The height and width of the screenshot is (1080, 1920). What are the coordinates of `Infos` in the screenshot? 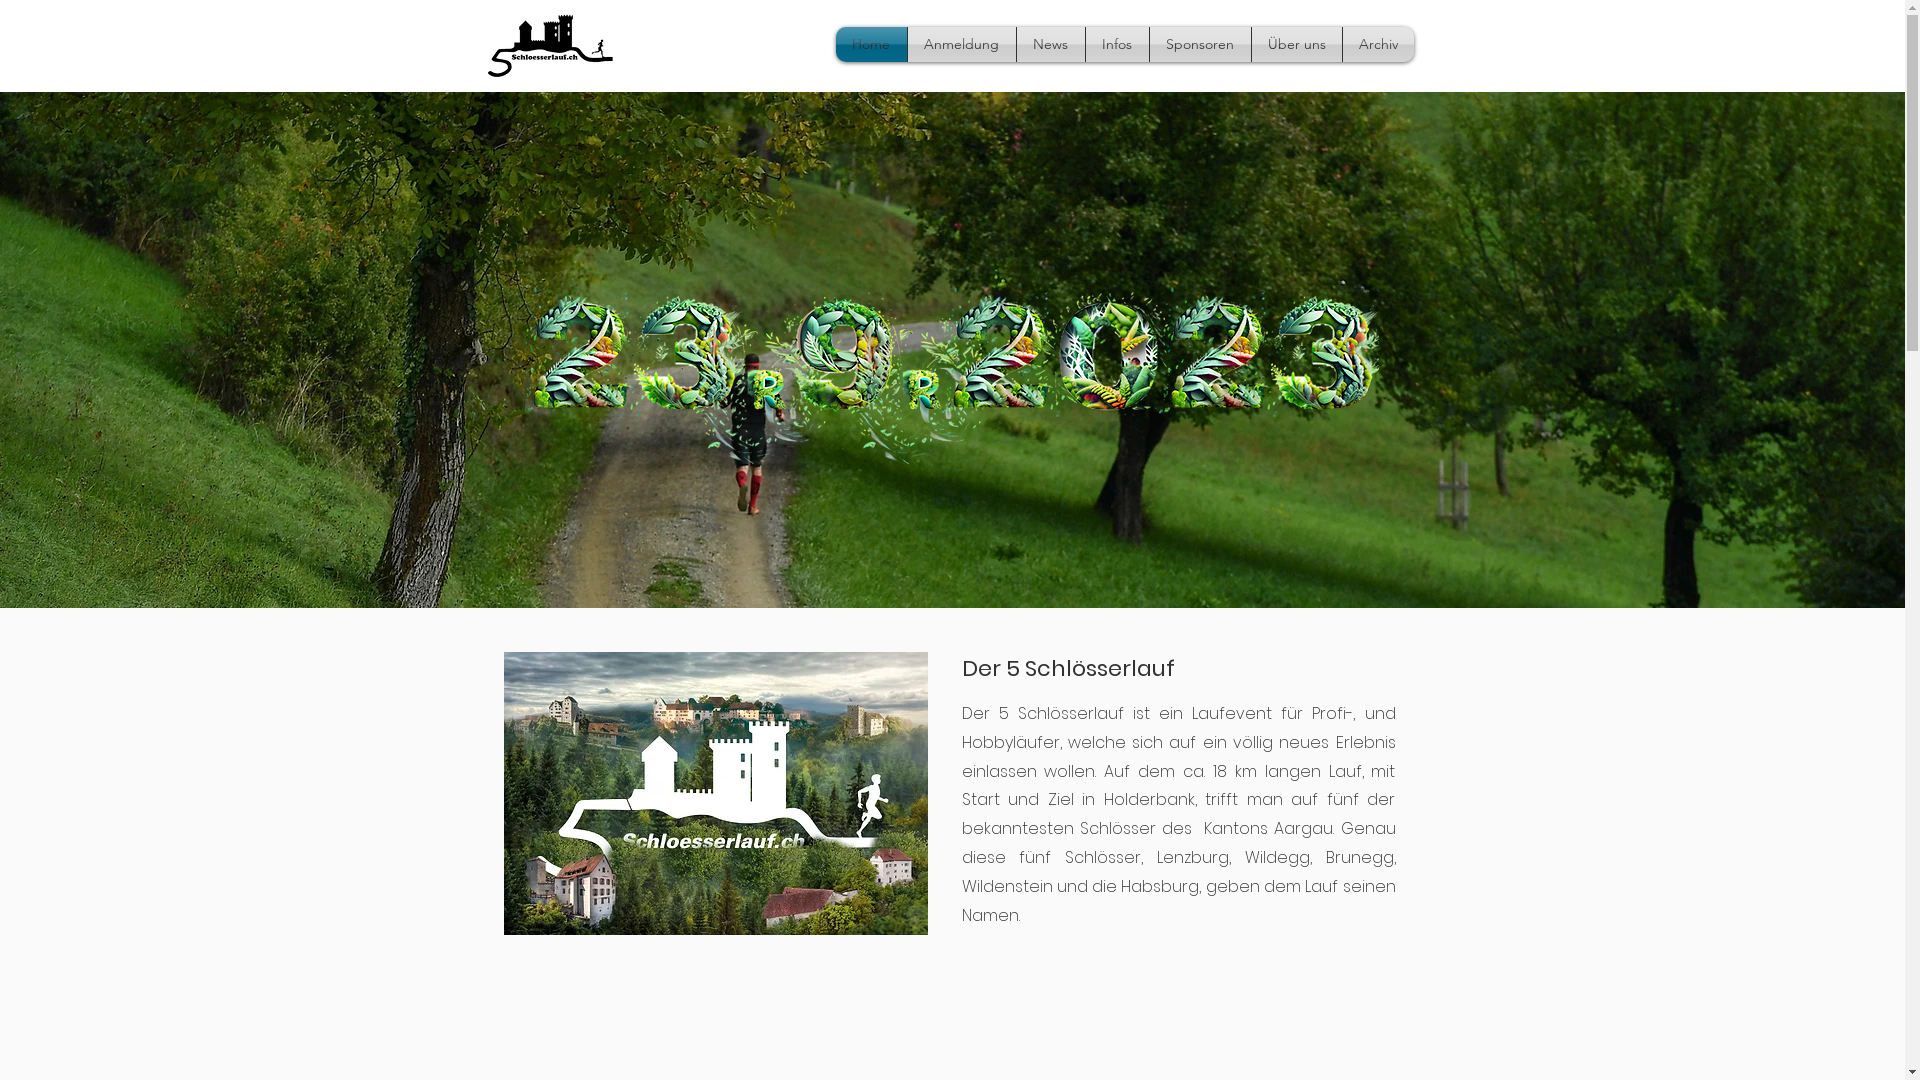 It's located at (1118, 44).